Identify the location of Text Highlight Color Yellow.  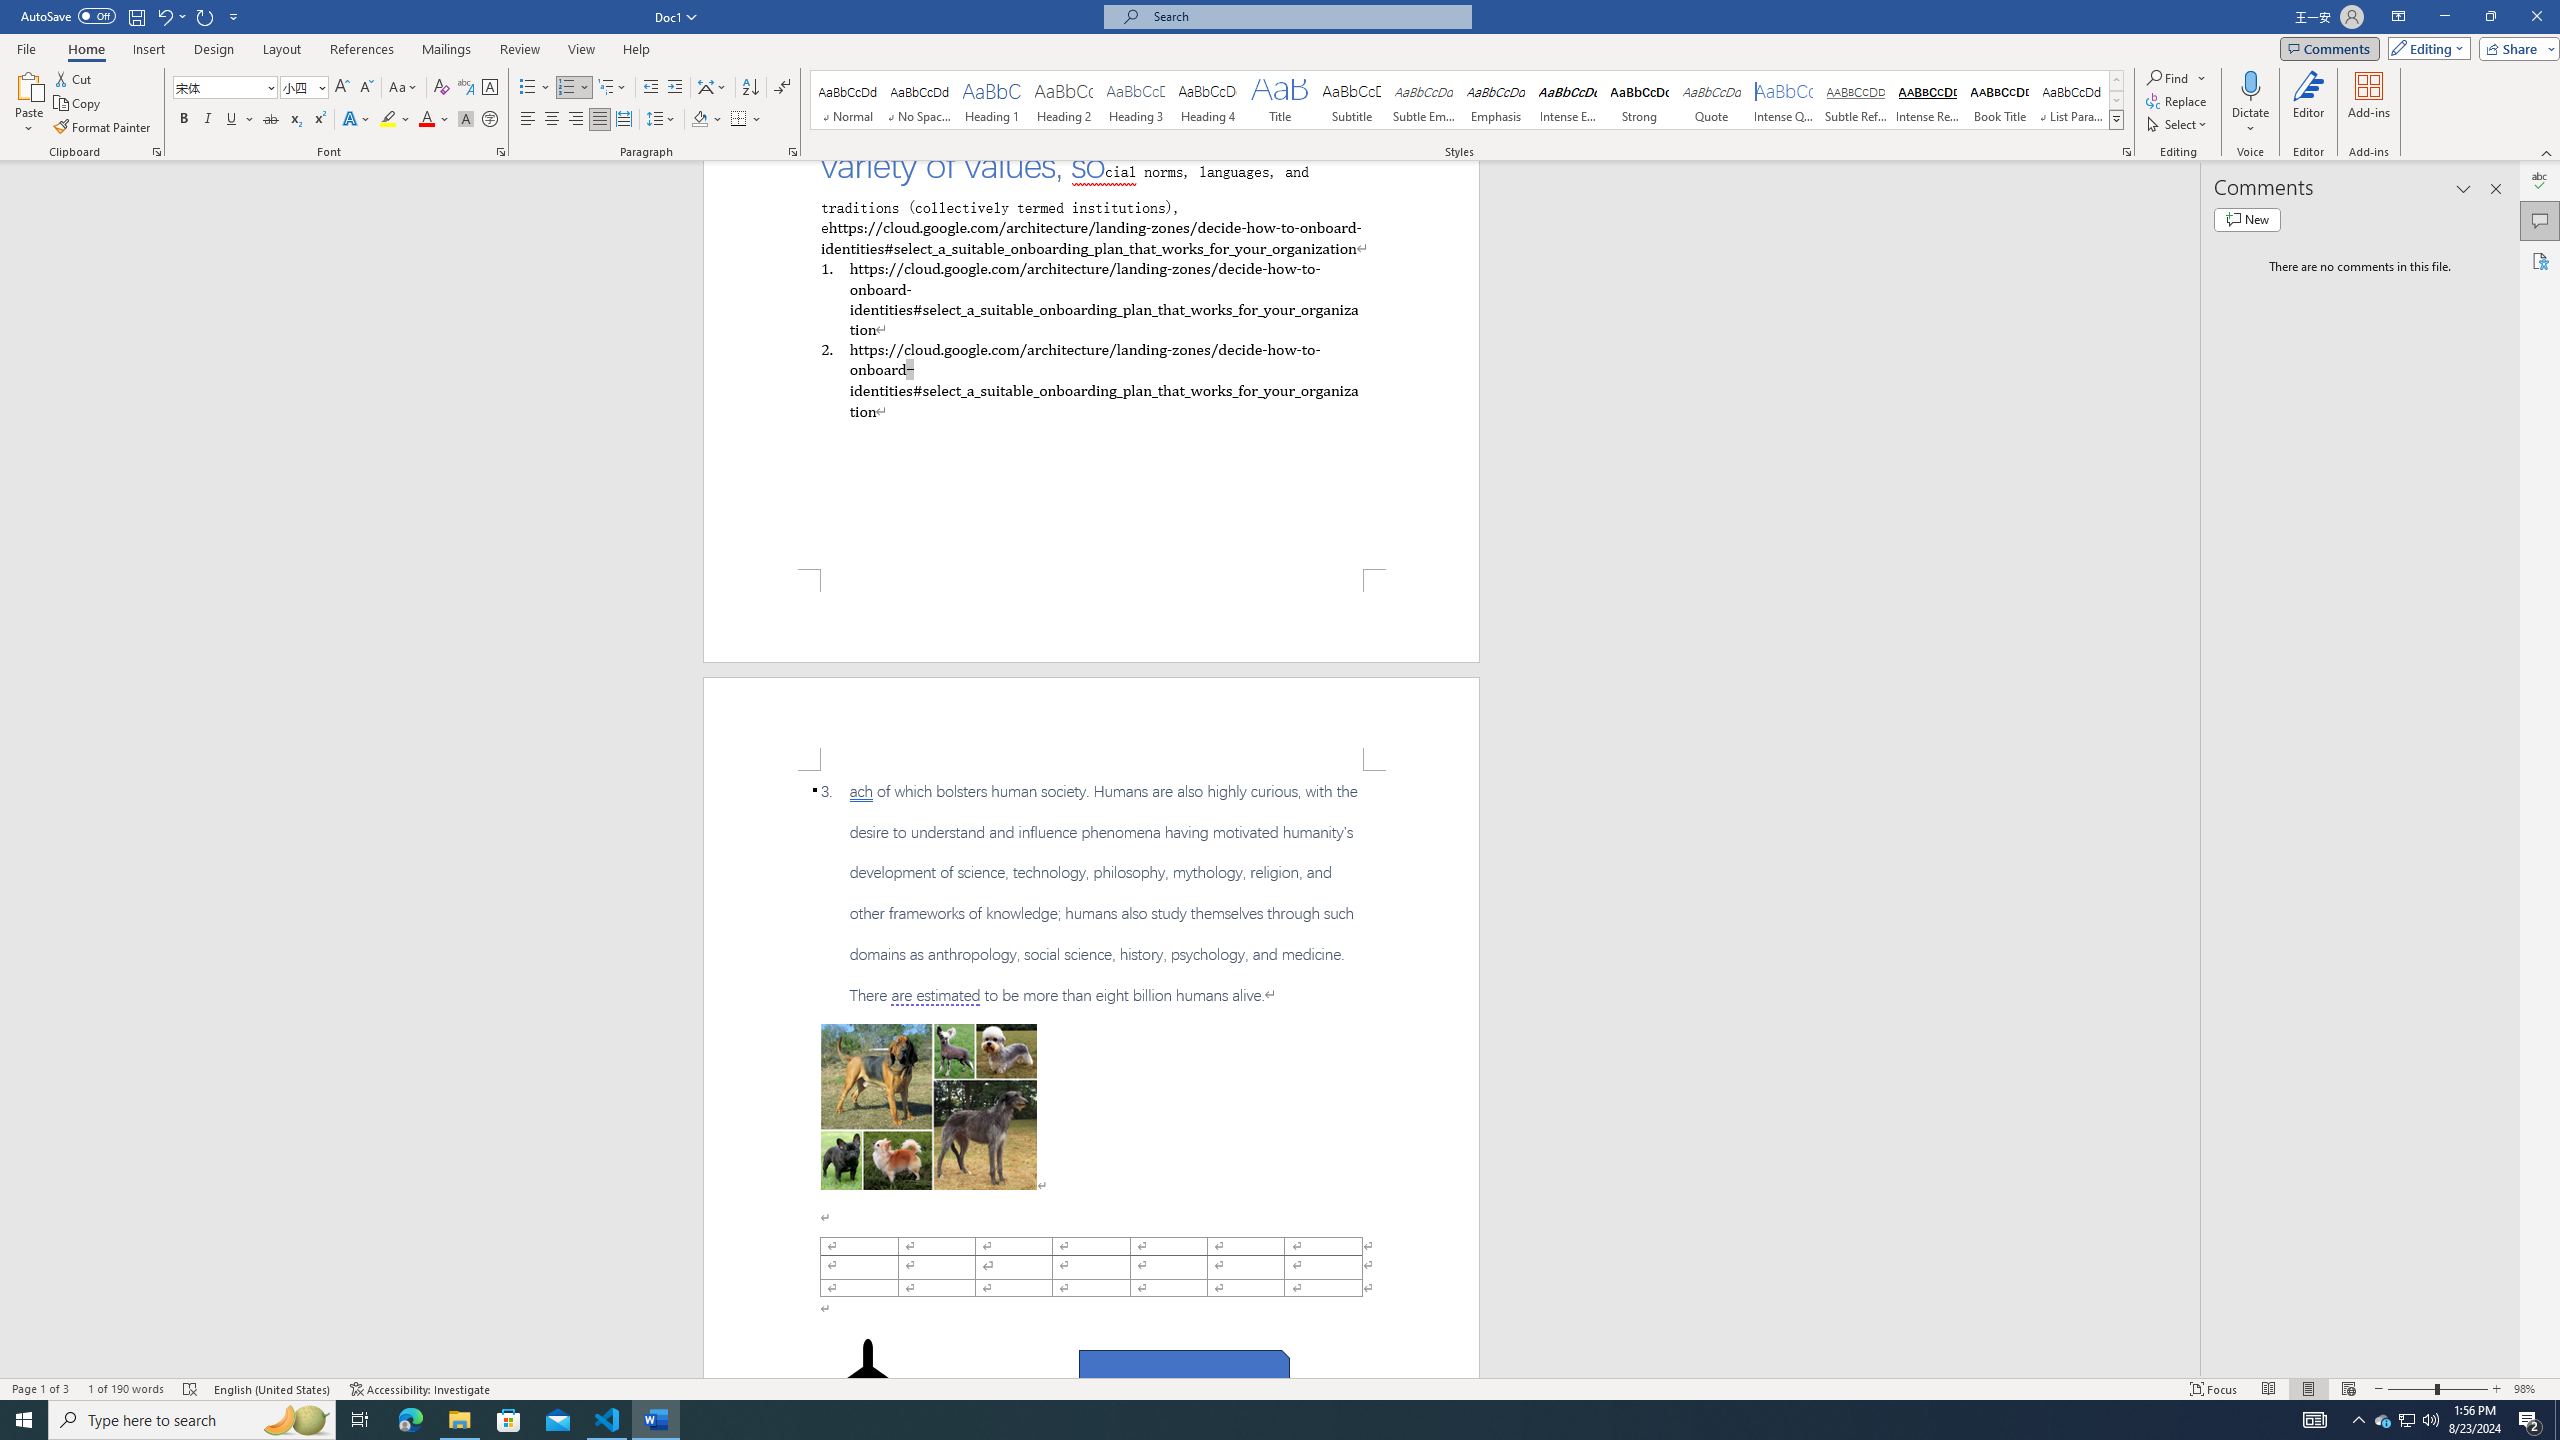
(388, 120).